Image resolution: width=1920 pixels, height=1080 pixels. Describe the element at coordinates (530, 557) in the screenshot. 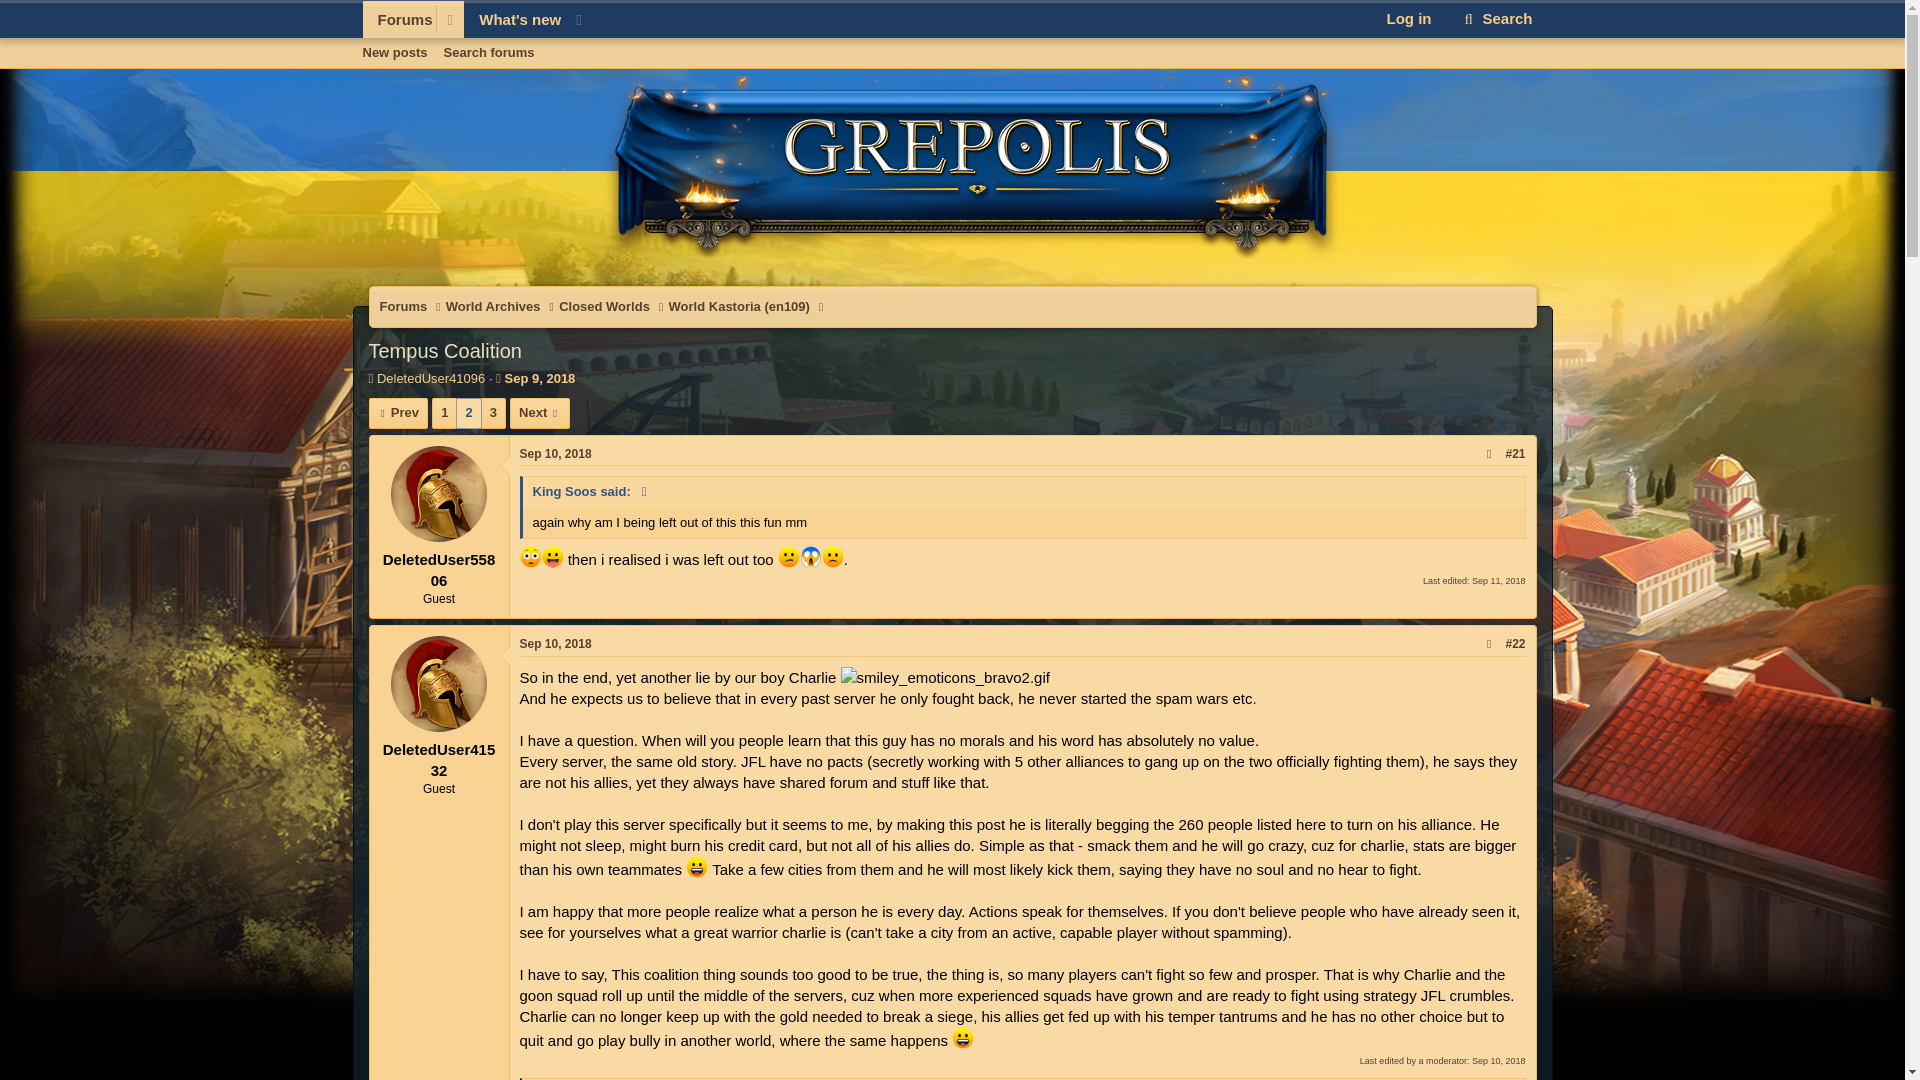

I see `Oops!    :oops:` at that location.